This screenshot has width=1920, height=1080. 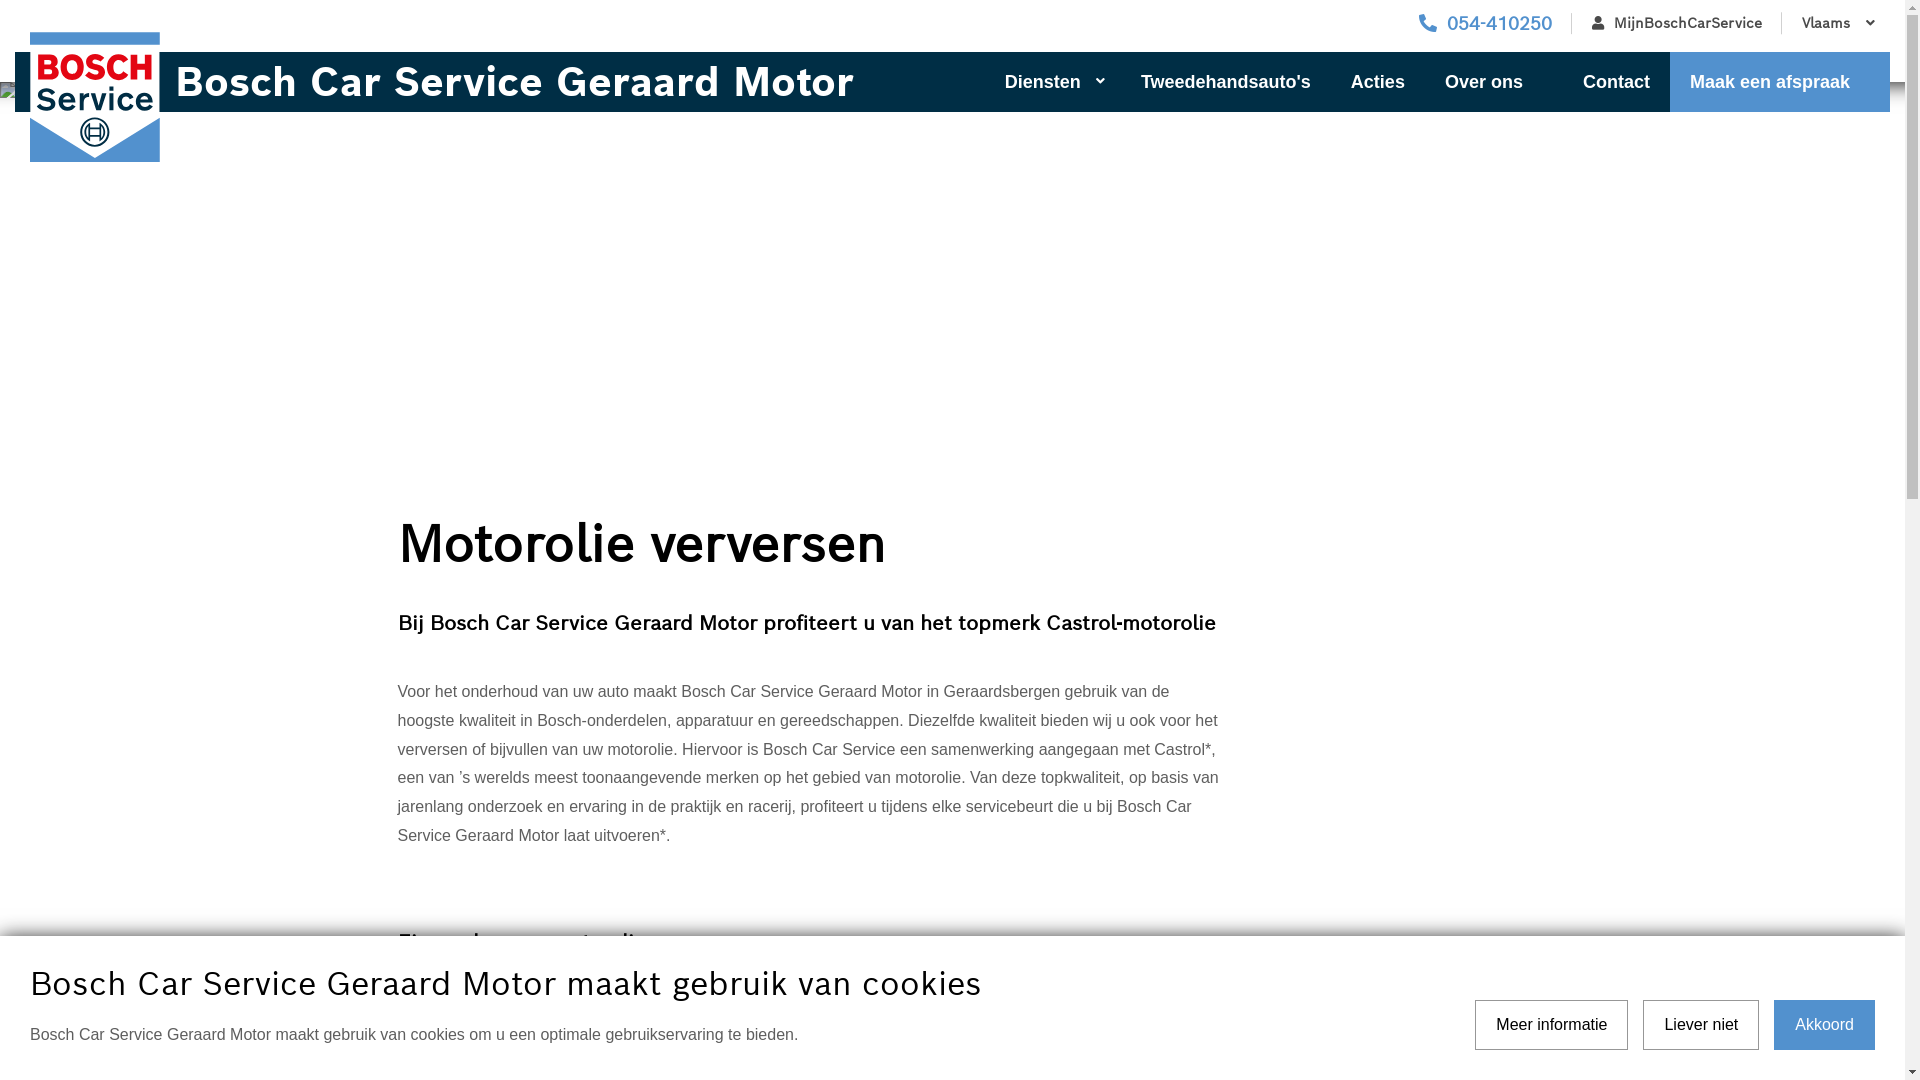 What do you see at coordinates (1616, 82) in the screenshot?
I see `Contact` at bounding box center [1616, 82].